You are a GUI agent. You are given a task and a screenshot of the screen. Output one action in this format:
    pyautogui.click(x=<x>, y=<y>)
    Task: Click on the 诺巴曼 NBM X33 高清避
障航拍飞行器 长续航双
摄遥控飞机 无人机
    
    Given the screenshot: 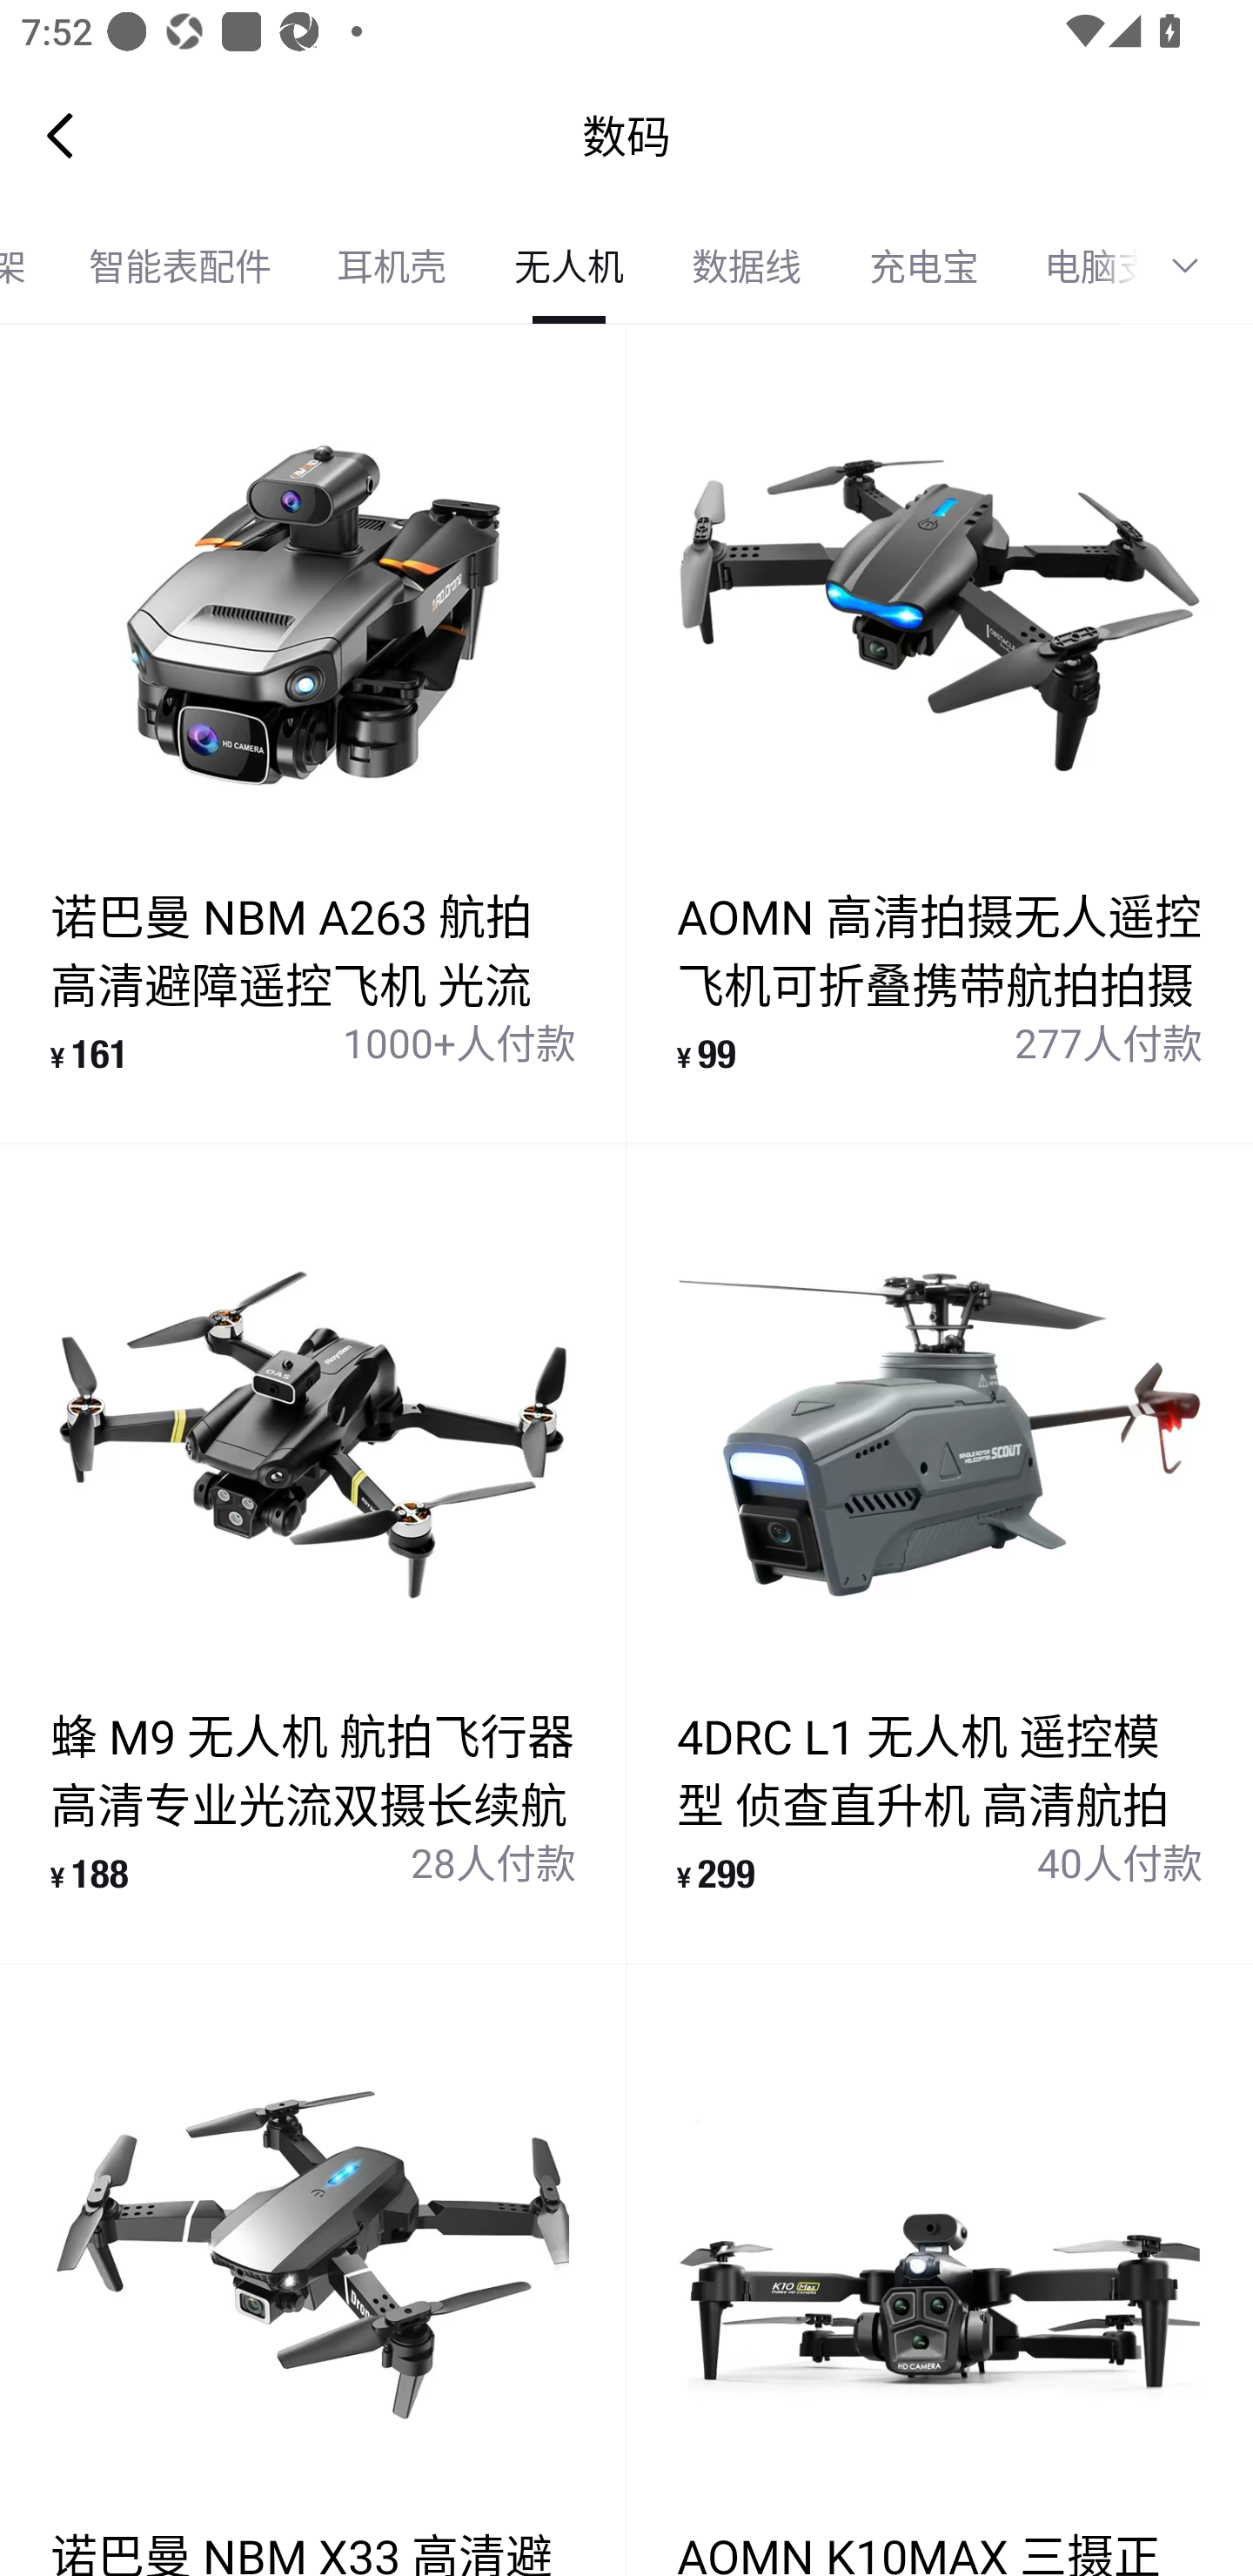 What is the action you would take?
    pyautogui.click(x=313, y=2270)
    